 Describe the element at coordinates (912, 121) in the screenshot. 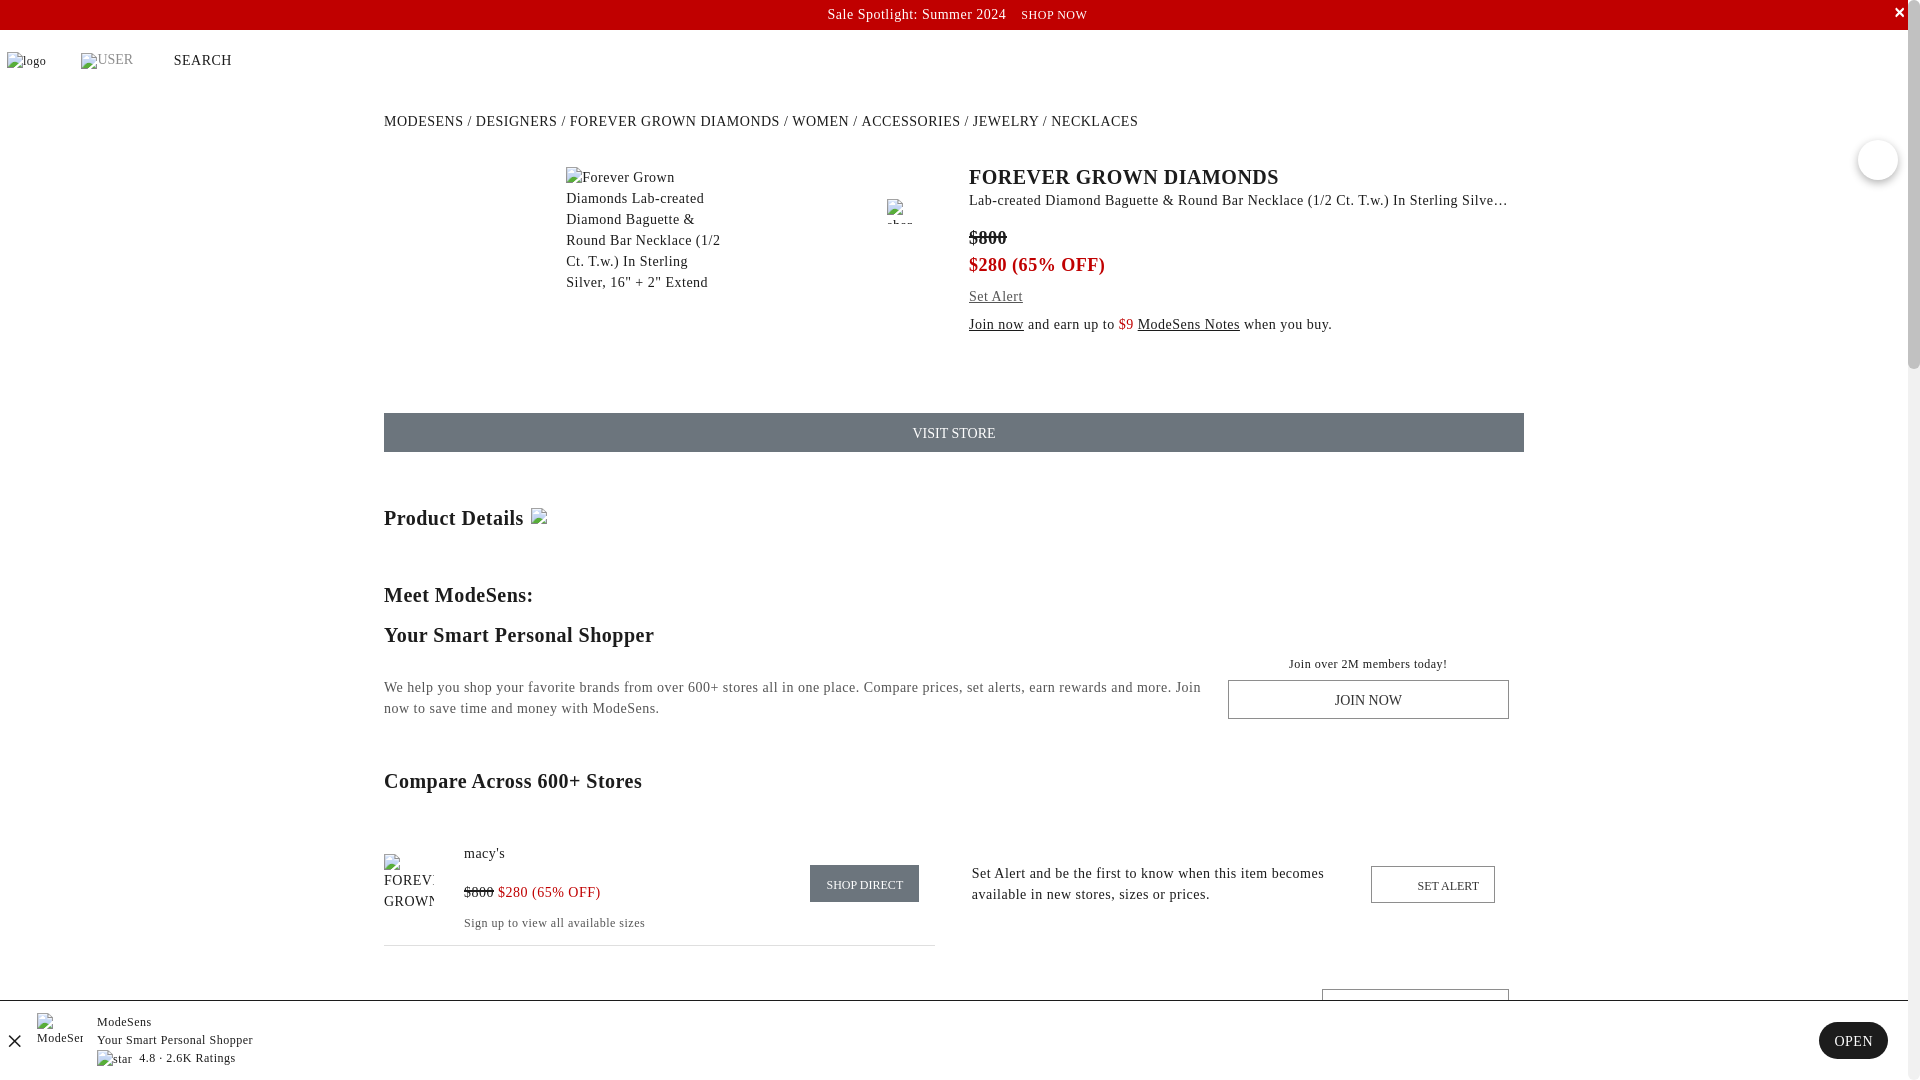

I see `Forever Grown Diamonds Accessories for Women` at that location.